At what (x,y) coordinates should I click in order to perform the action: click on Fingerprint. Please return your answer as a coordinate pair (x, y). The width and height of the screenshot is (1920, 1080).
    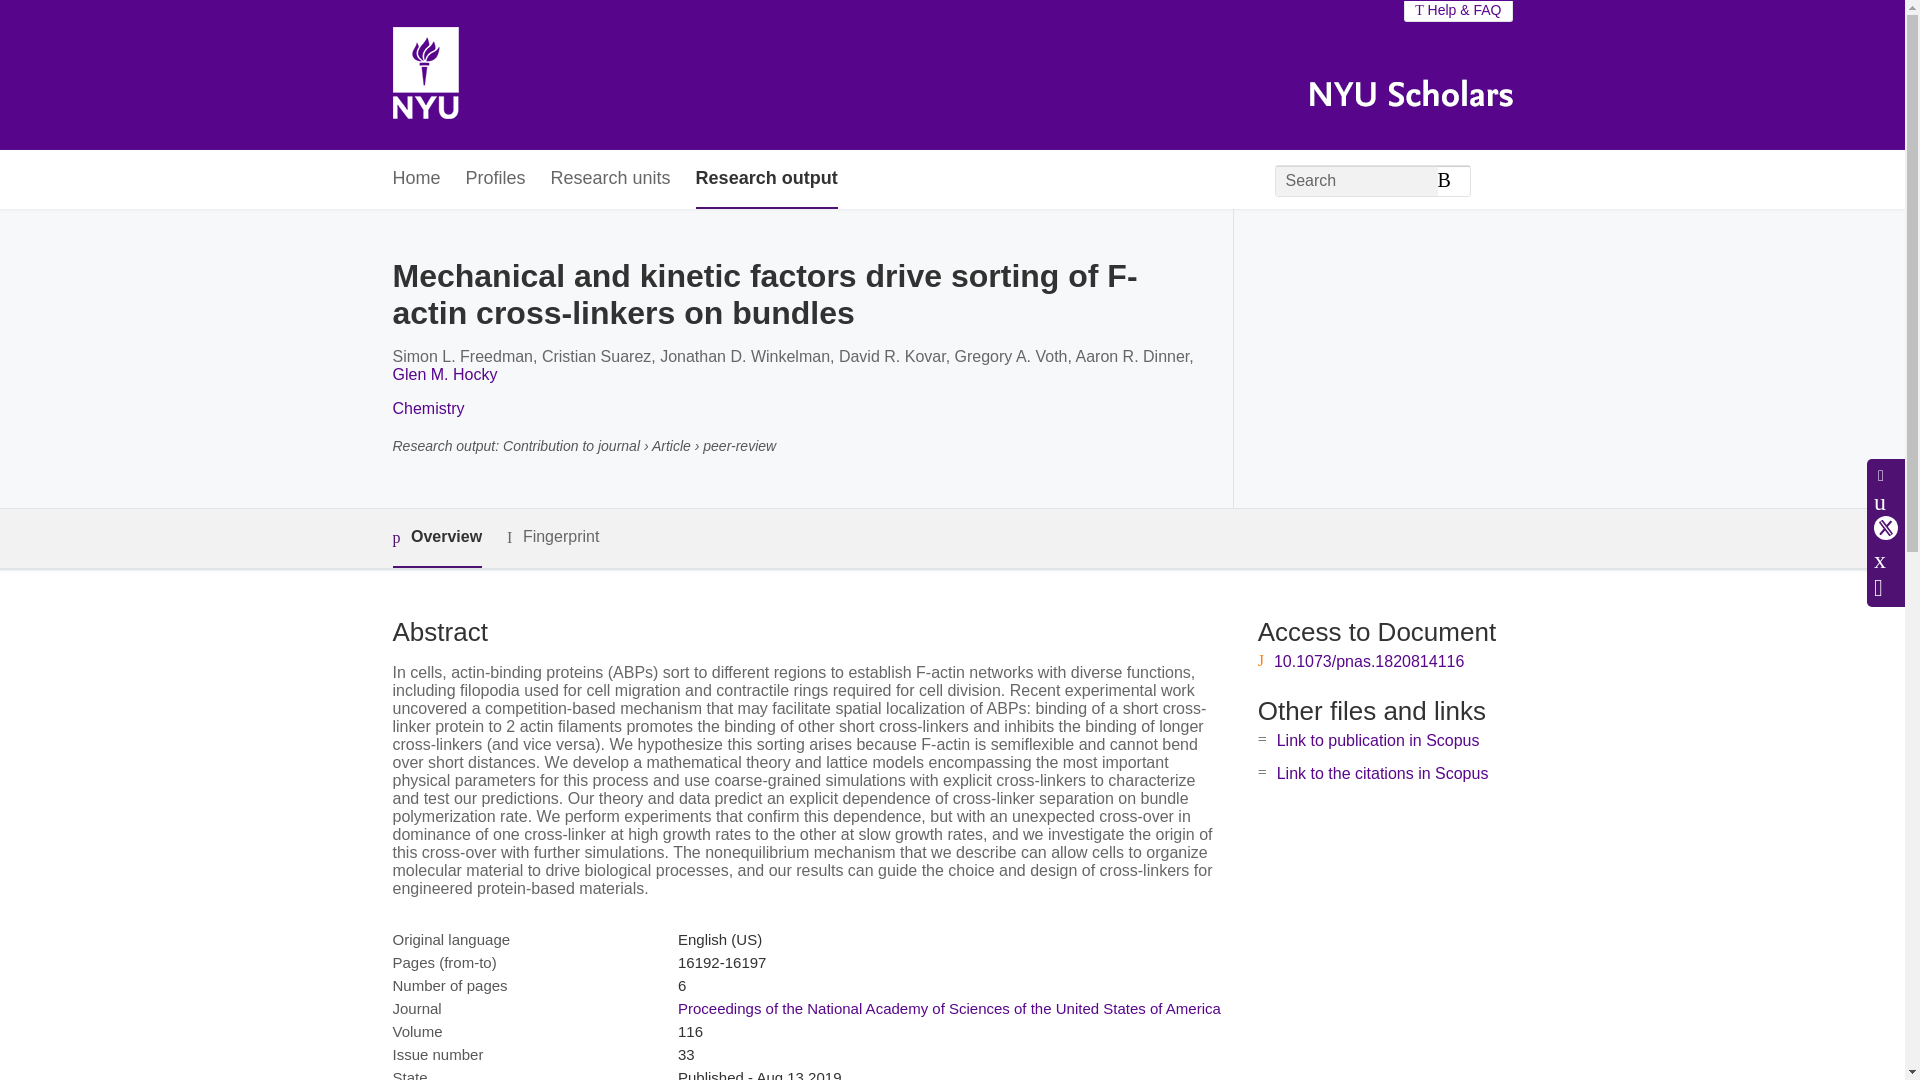
    Looking at the image, I should click on (552, 536).